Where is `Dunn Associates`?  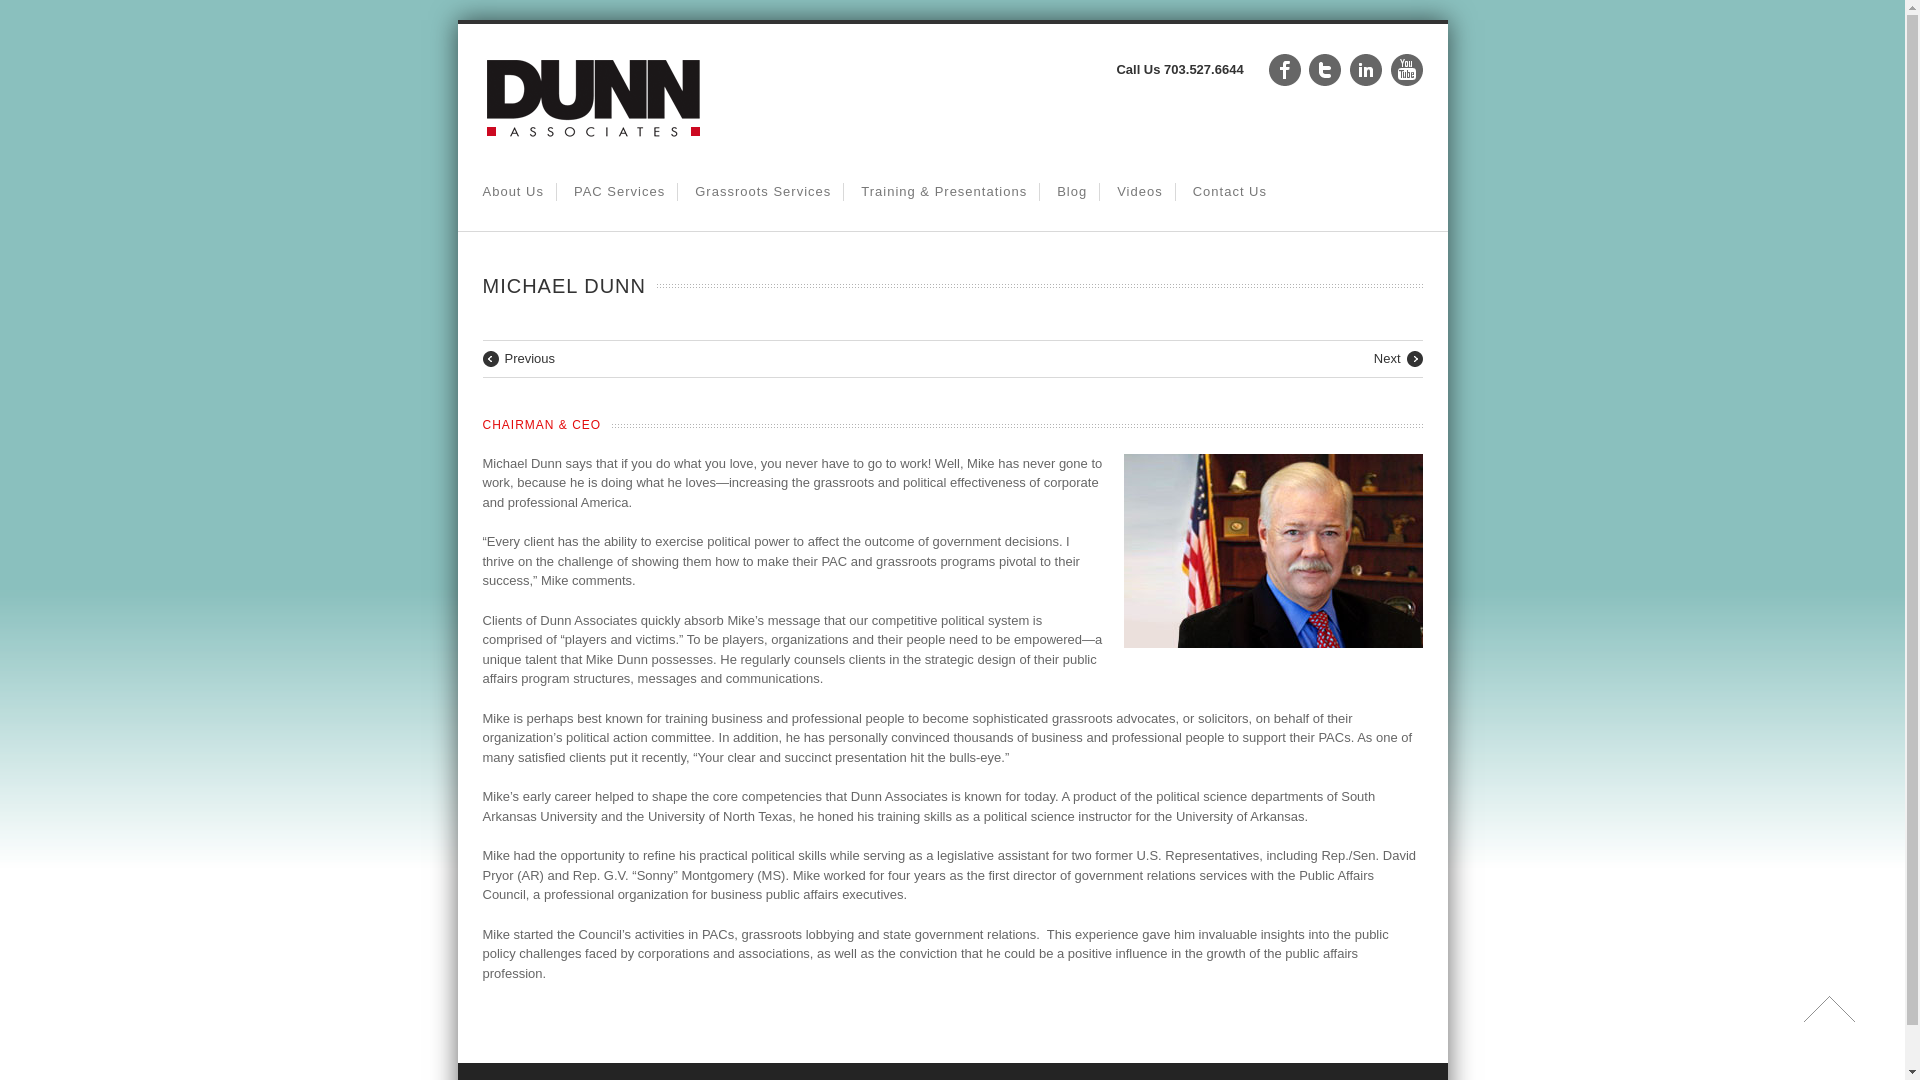
Dunn Associates is located at coordinates (592, 144).